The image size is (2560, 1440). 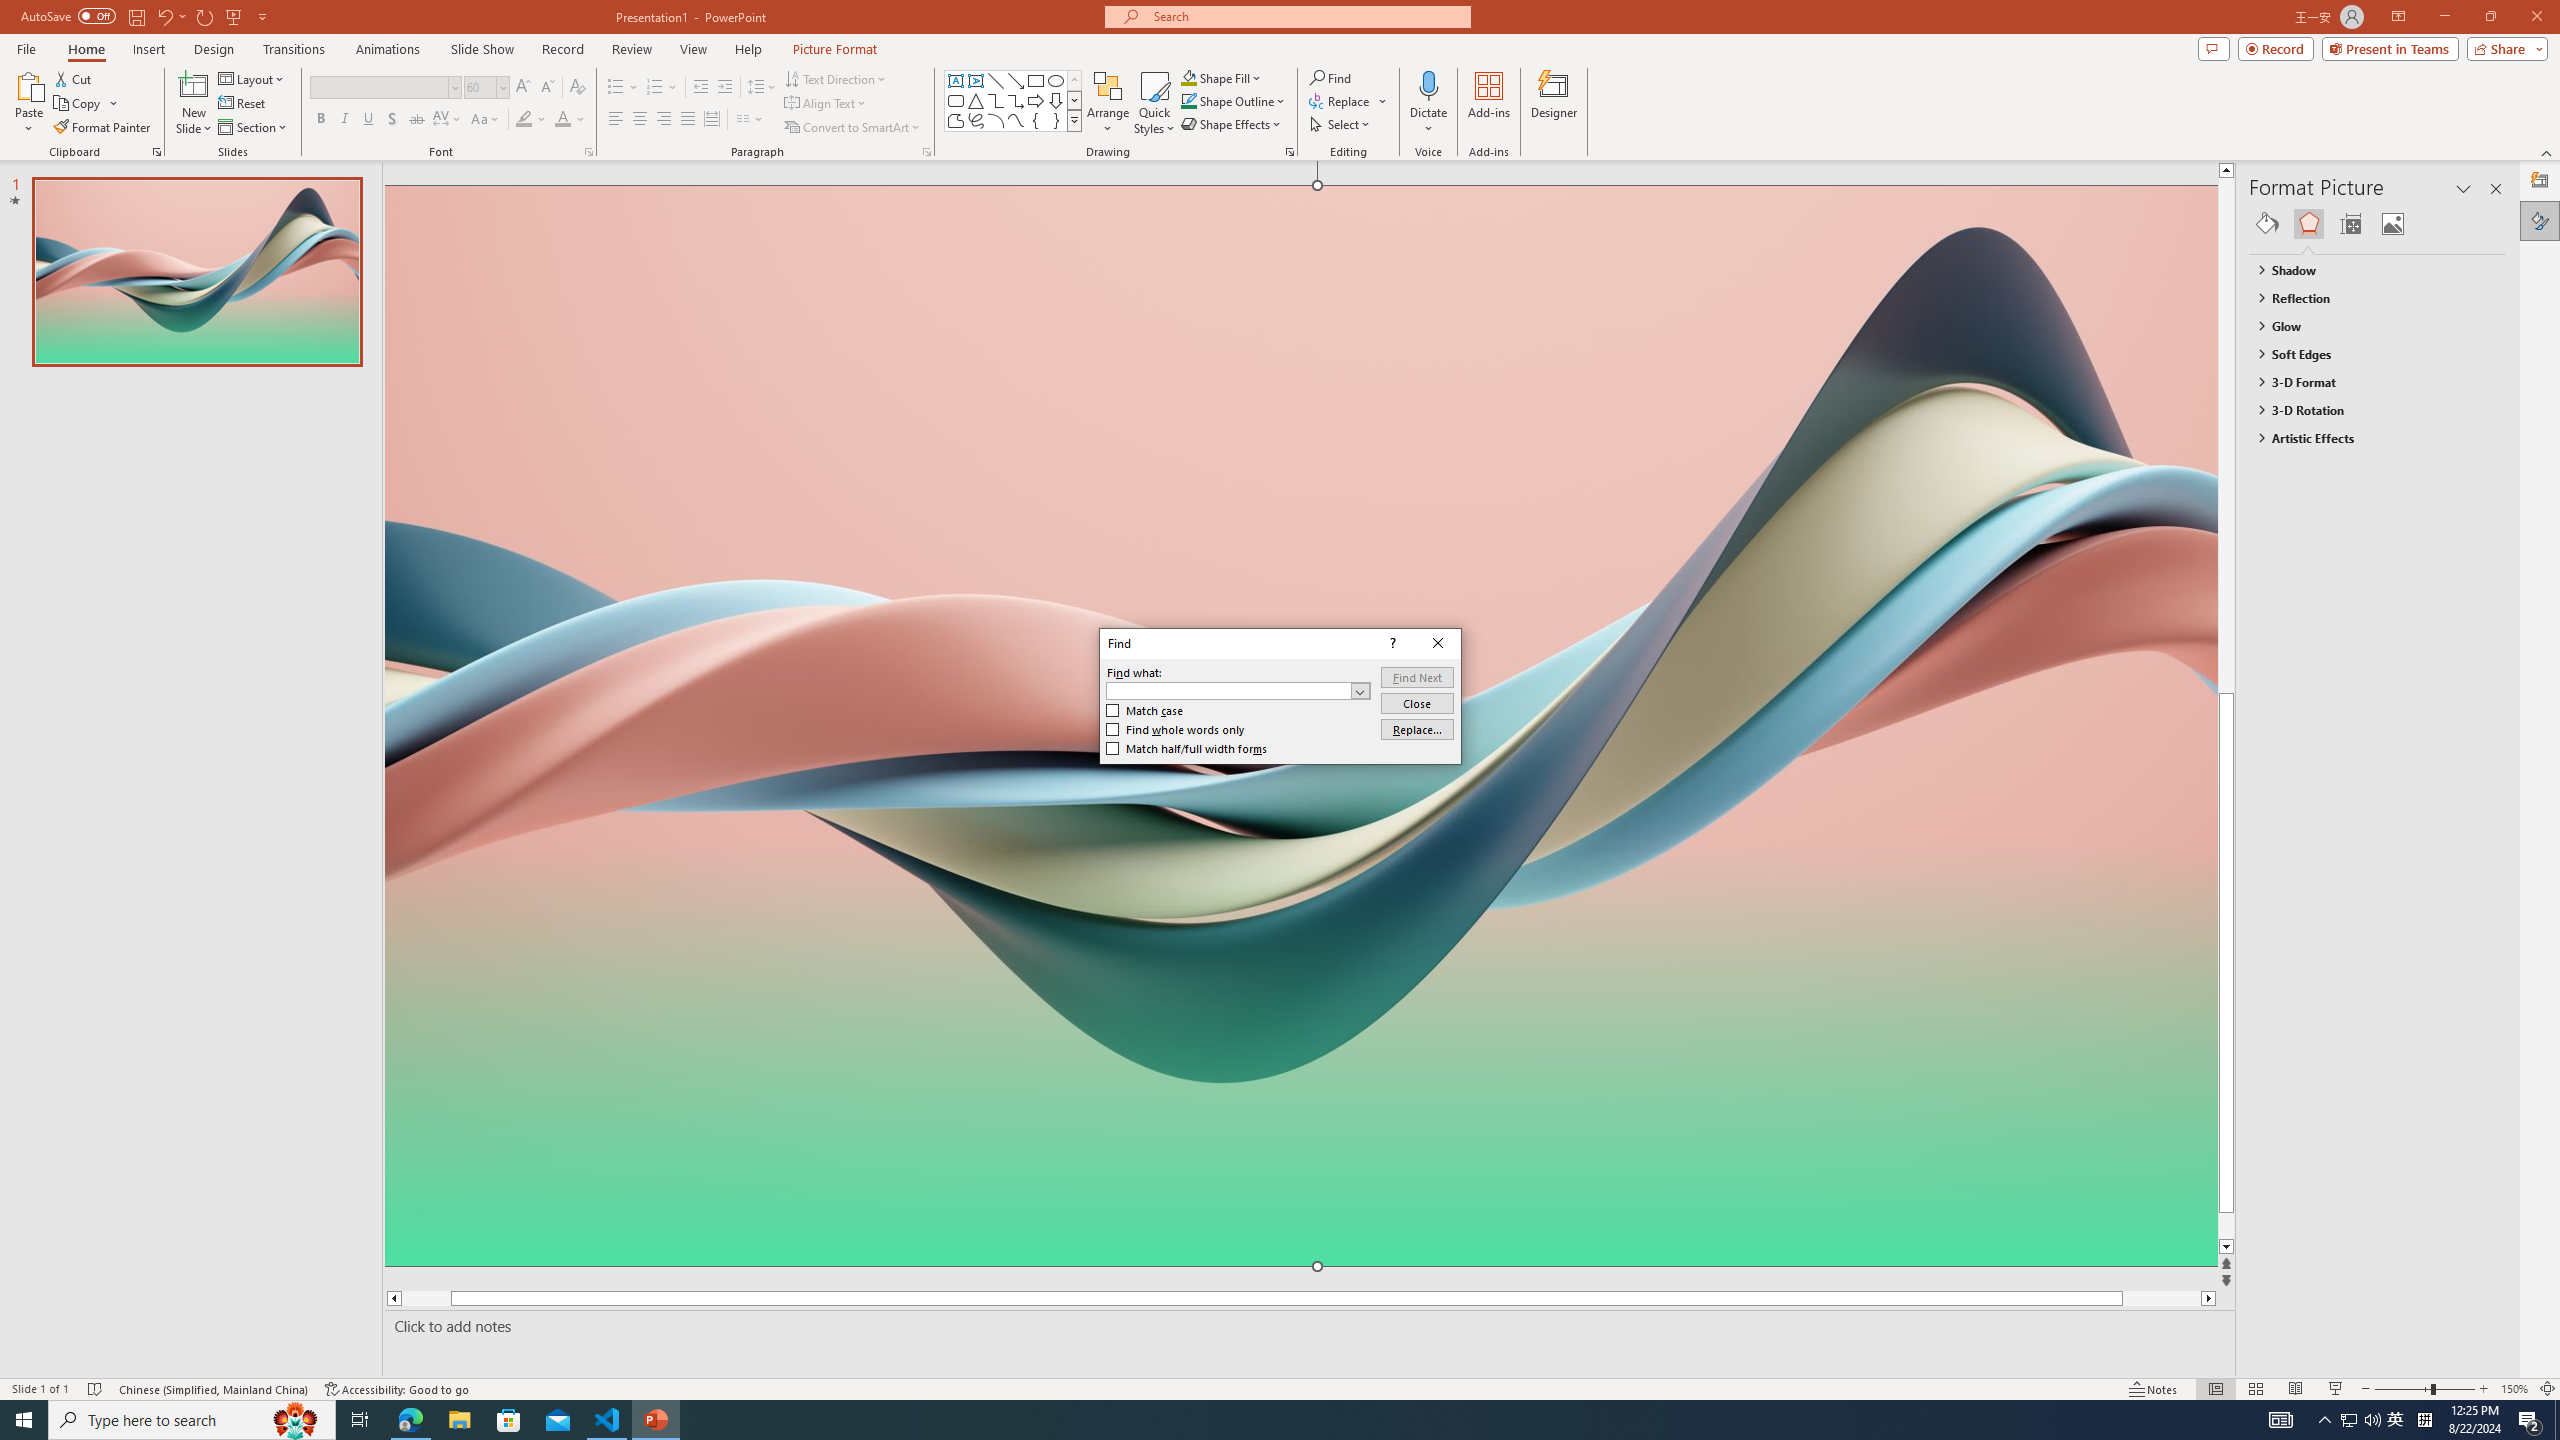 What do you see at coordinates (2424, 1420) in the screenshot?
I see `Tray Input Indicator - Chinese (Simplified, China)` at bounding box center [2424, 1420].